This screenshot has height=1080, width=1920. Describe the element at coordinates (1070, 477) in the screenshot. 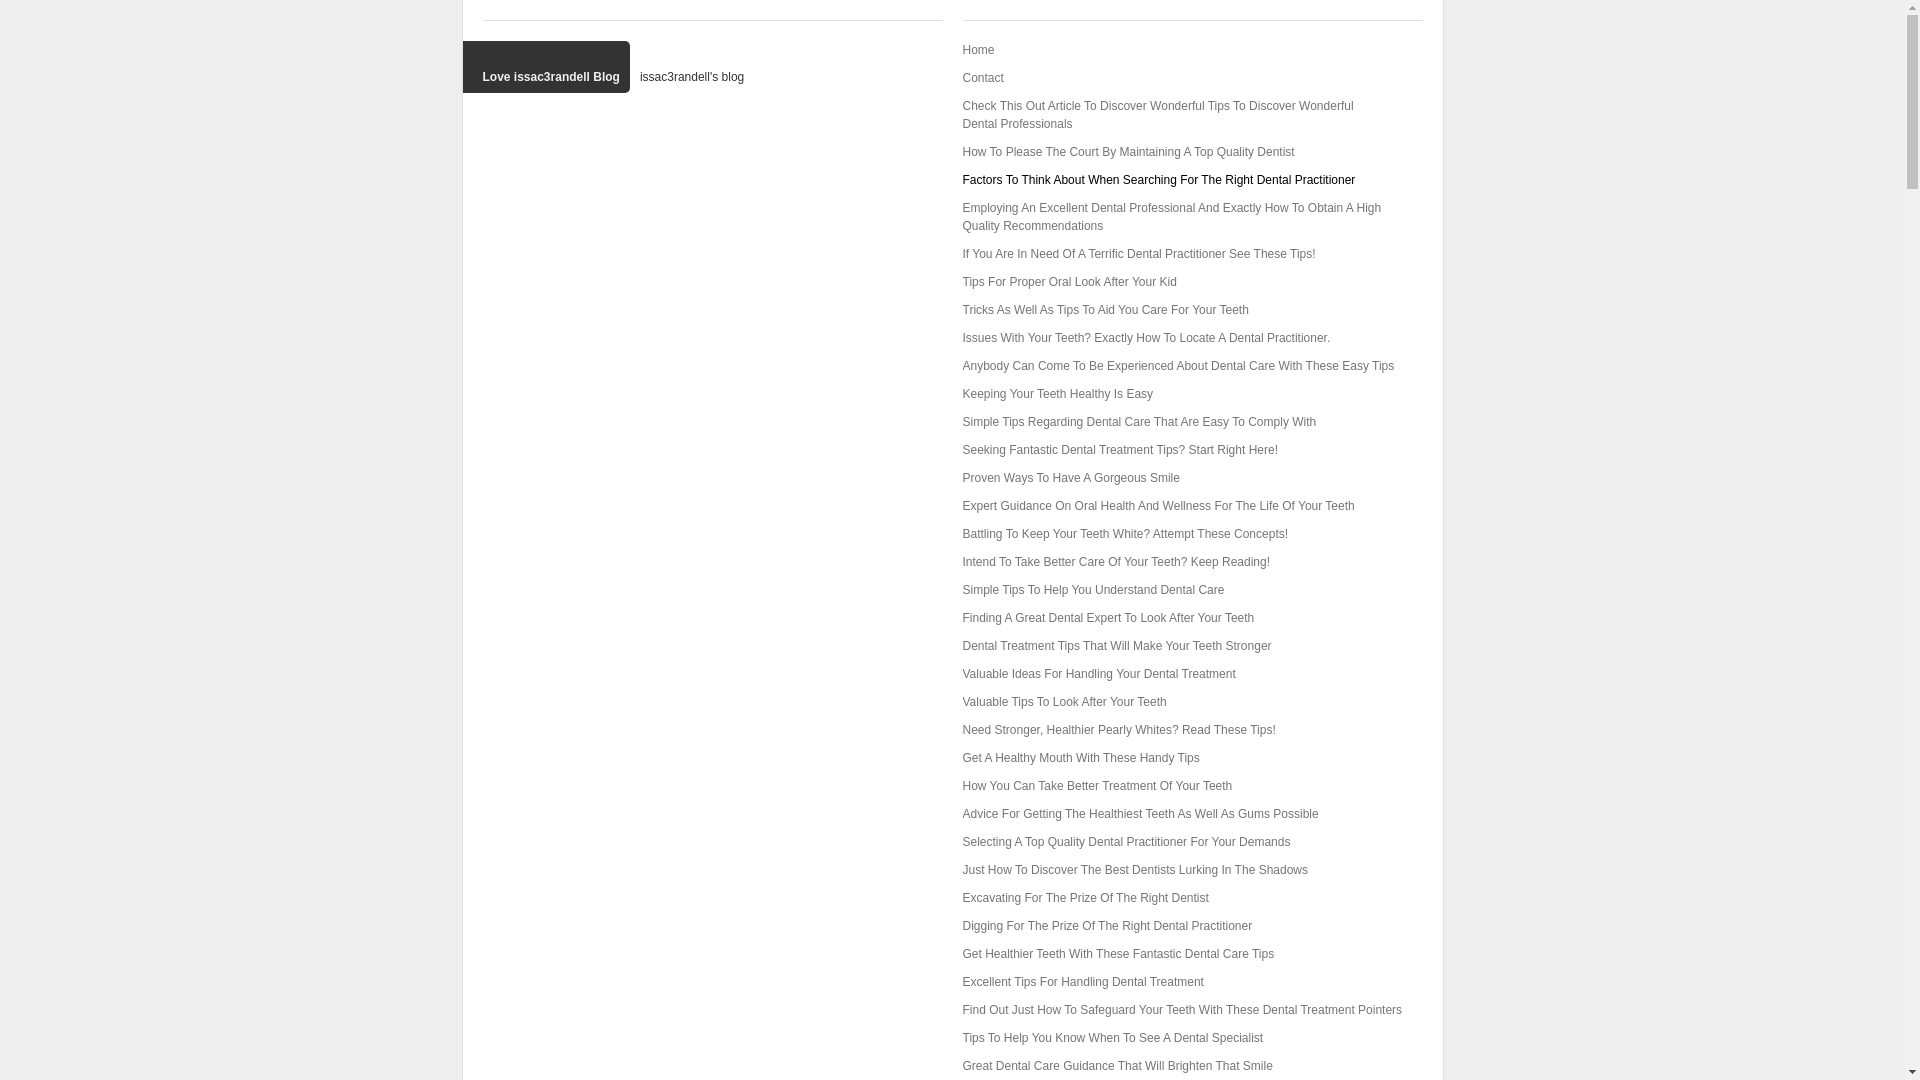

I see `Proven Ways To Have A Gorgeous Smile` at that location.